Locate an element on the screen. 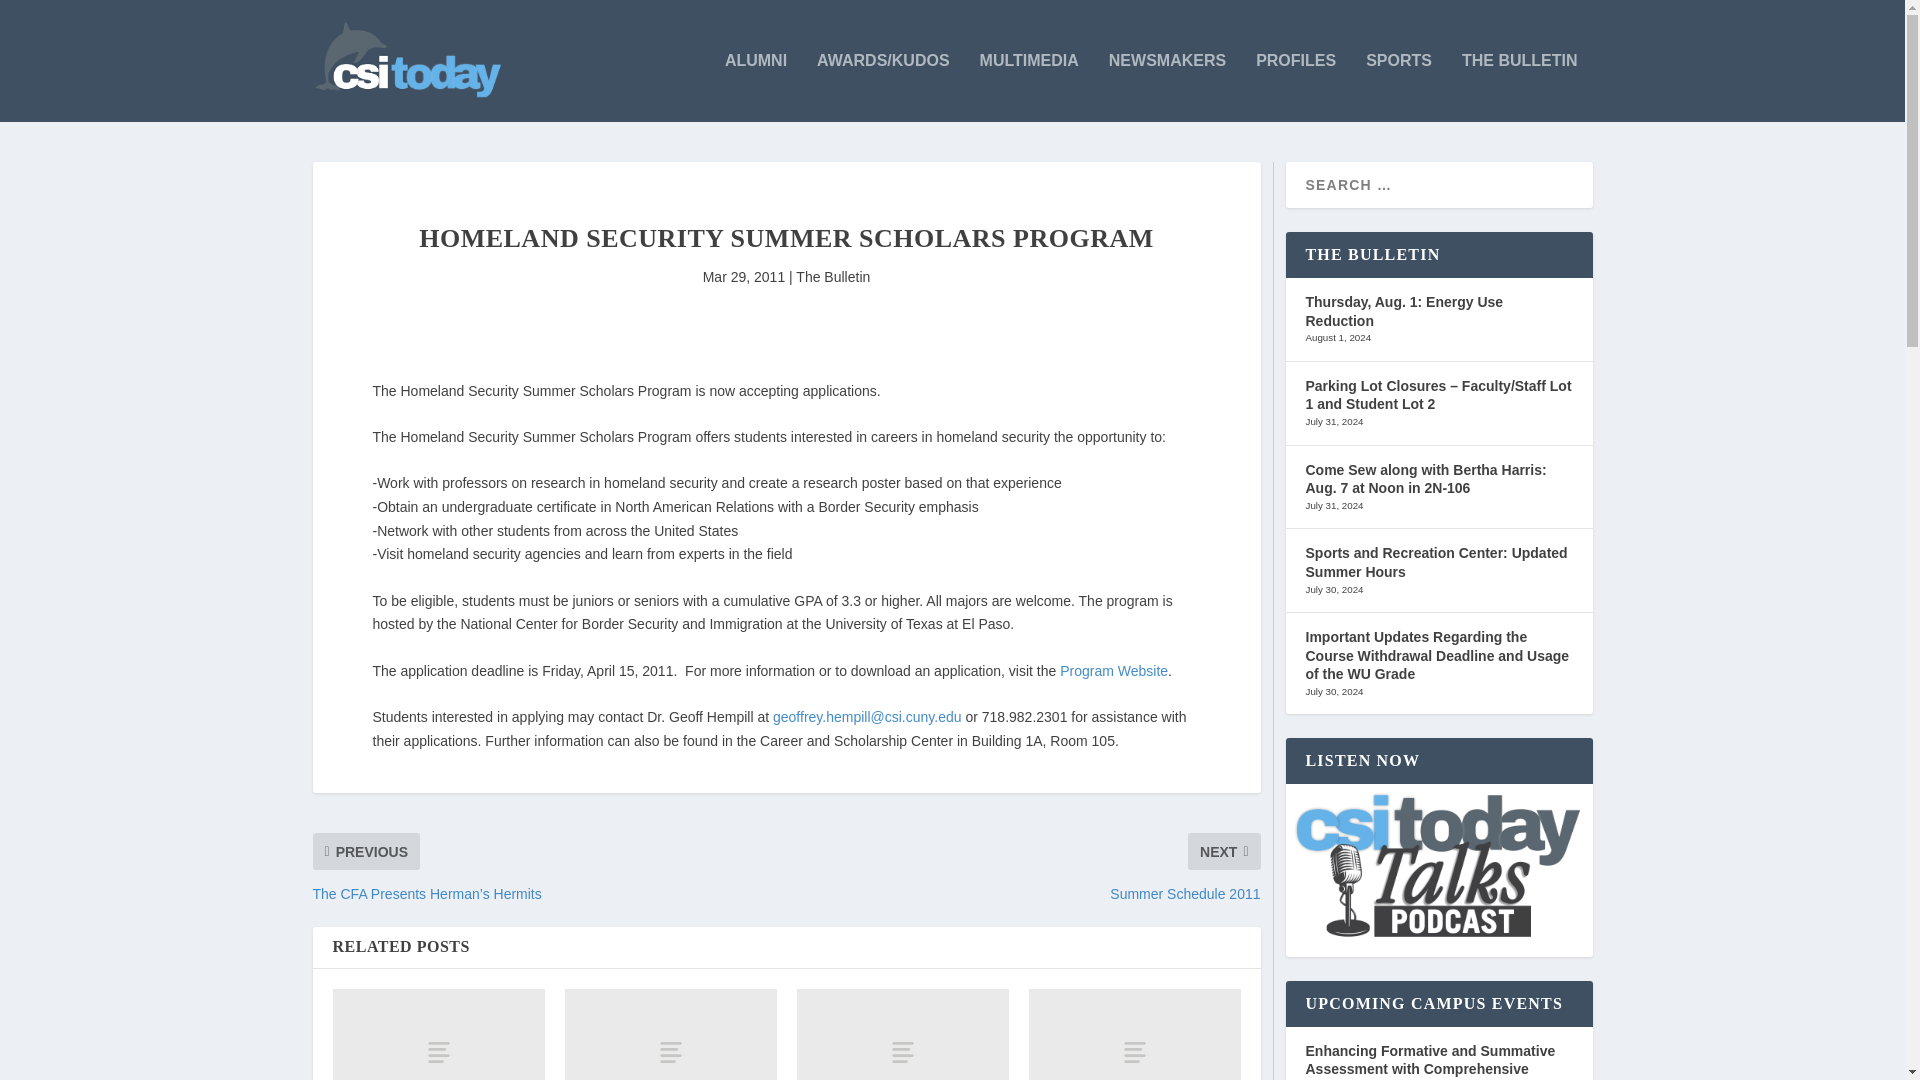  SPORTS is located at coordinates (1398, 87).